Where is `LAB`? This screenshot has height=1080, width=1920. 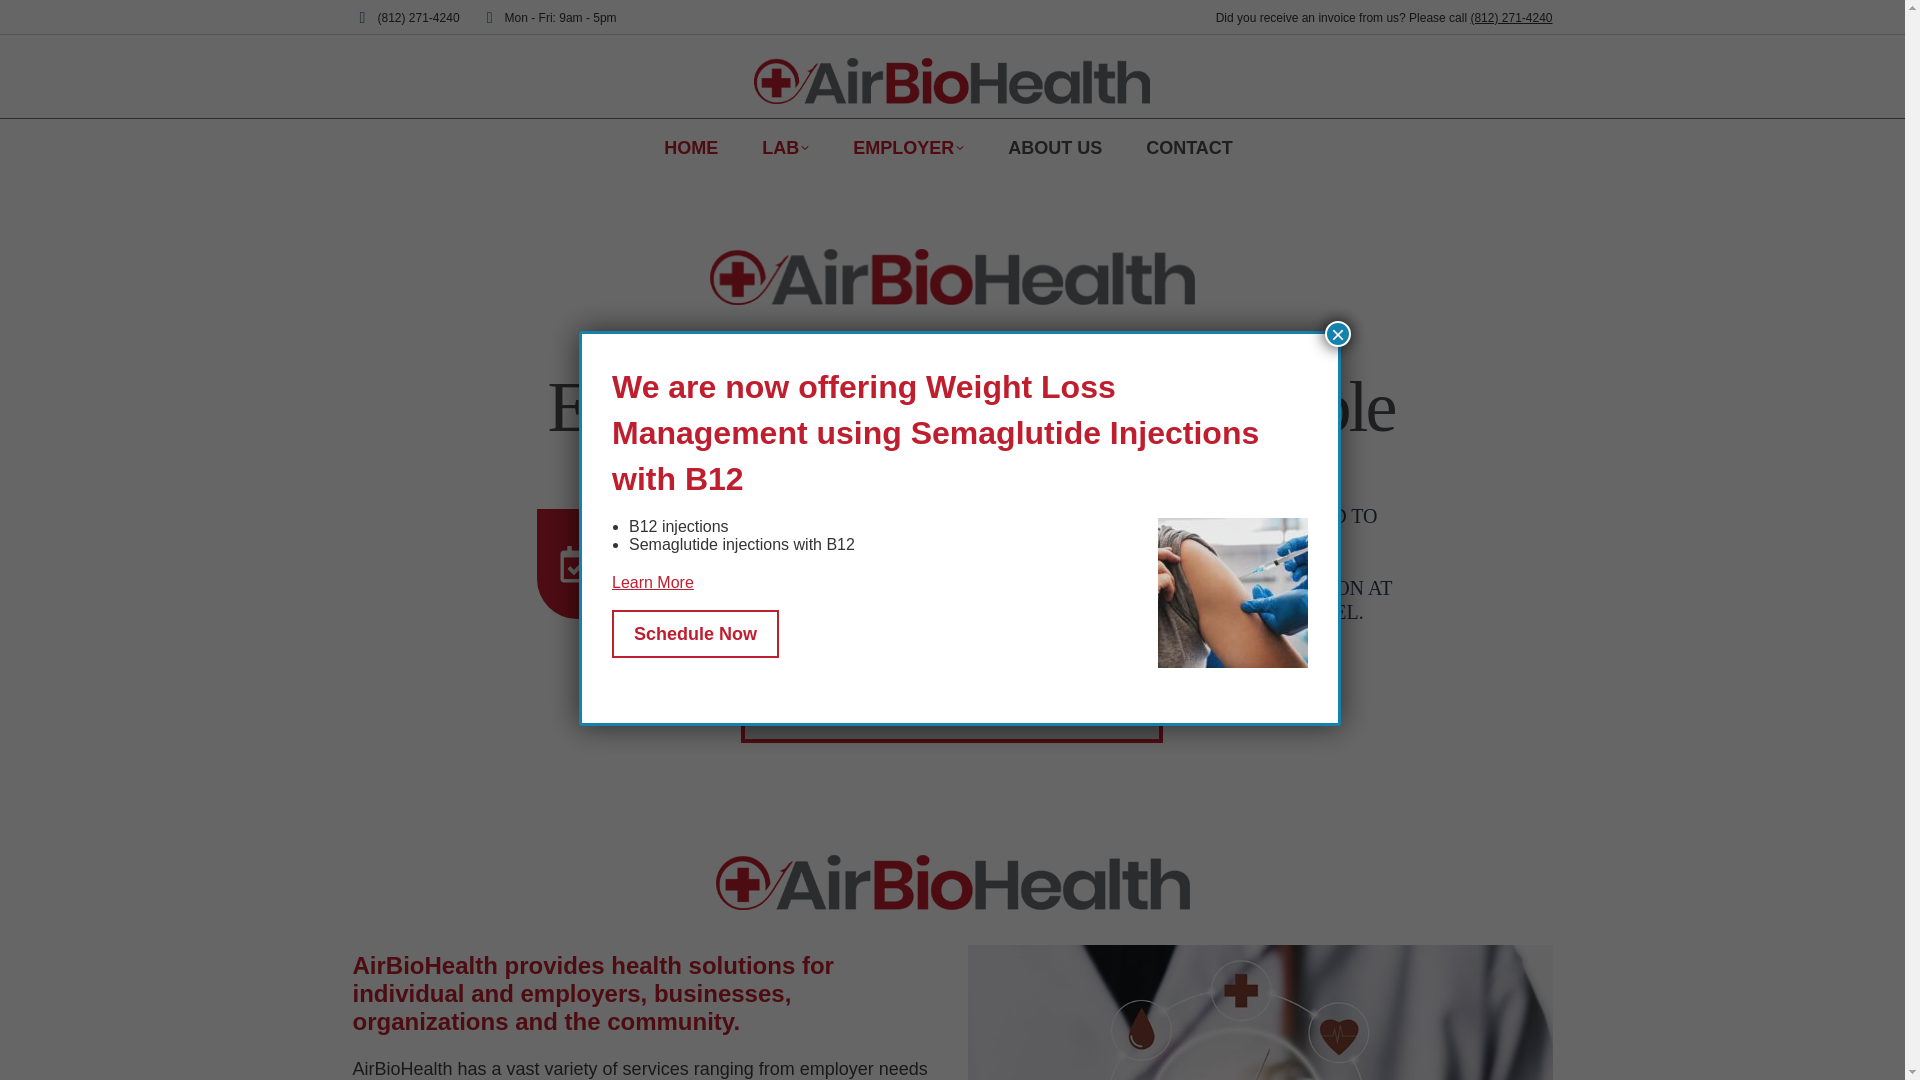 LAB is located at coordinates (786, 146).